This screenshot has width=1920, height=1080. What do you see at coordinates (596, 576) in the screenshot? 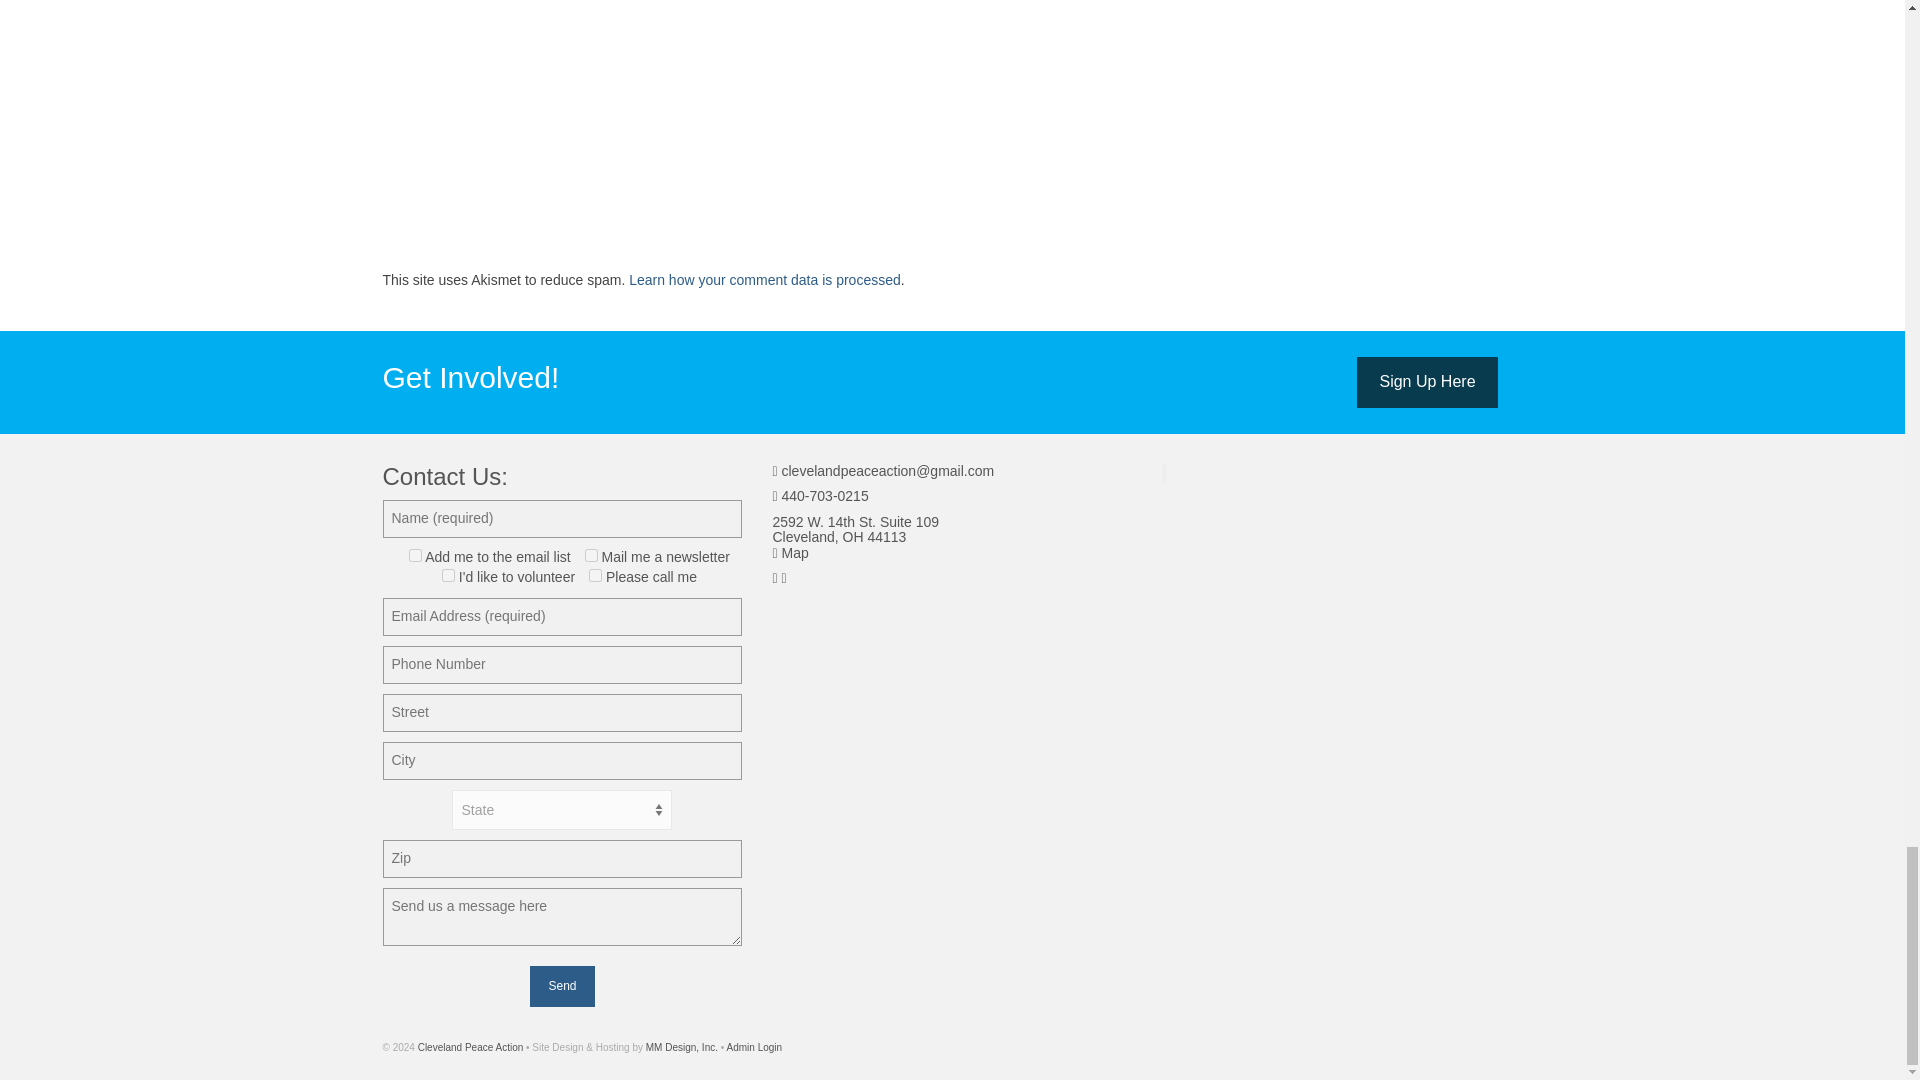
I see `Please call me` at bounding box center [596, 576].